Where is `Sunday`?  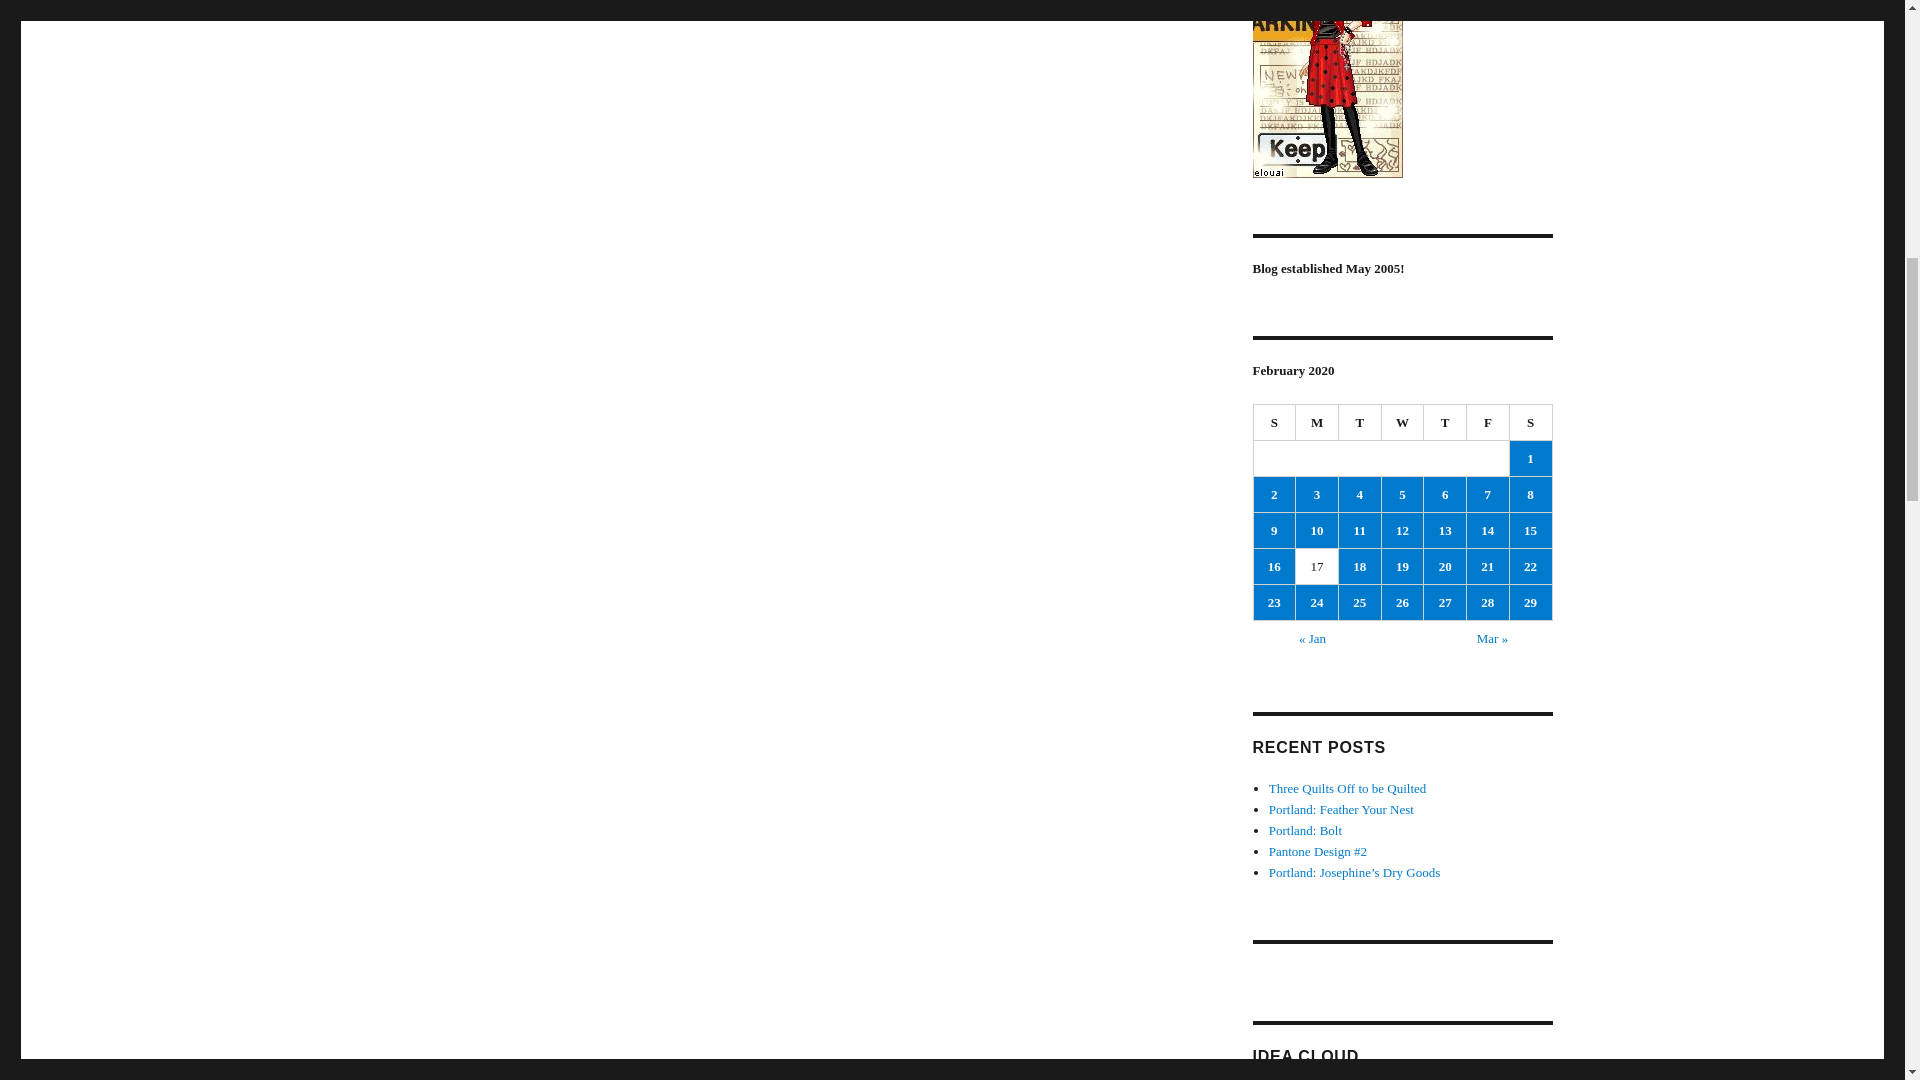 Sunday is located at coordinates (1275, 422).